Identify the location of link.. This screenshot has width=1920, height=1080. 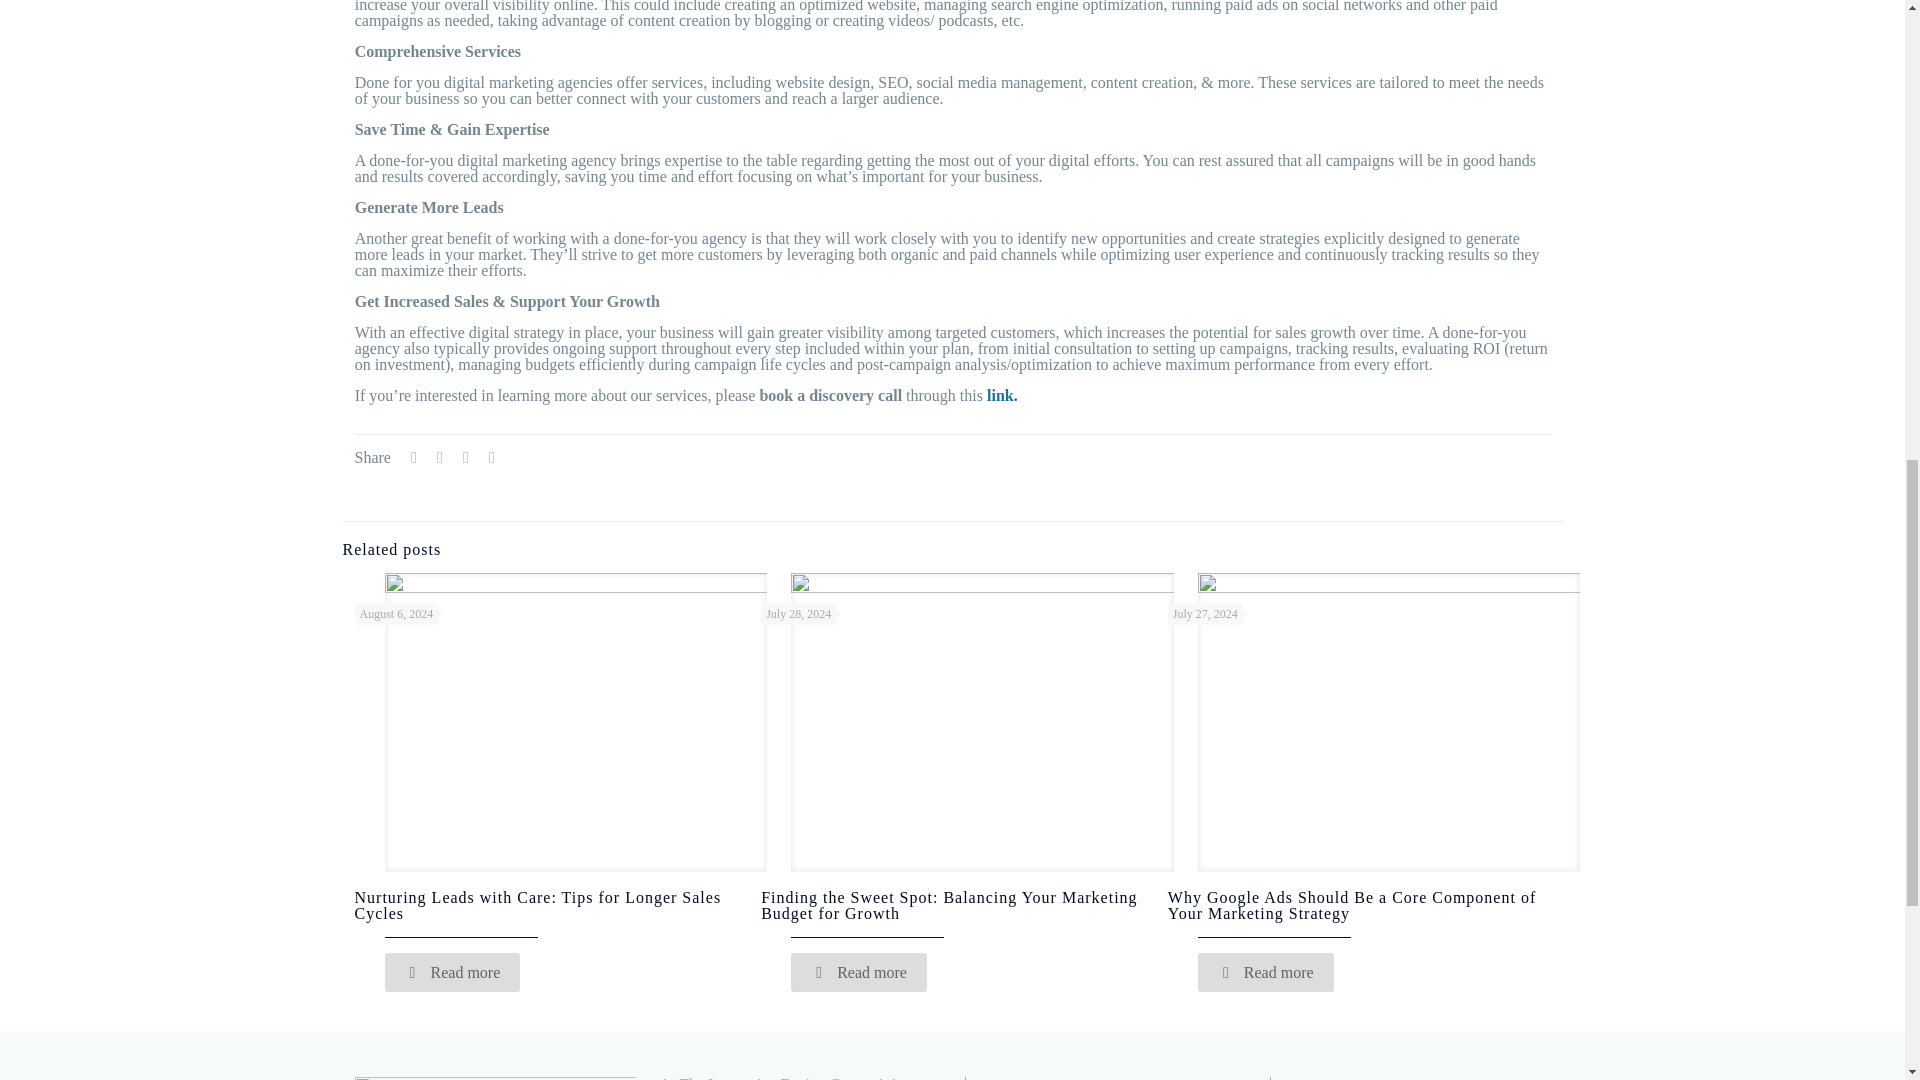
(1002, 394).